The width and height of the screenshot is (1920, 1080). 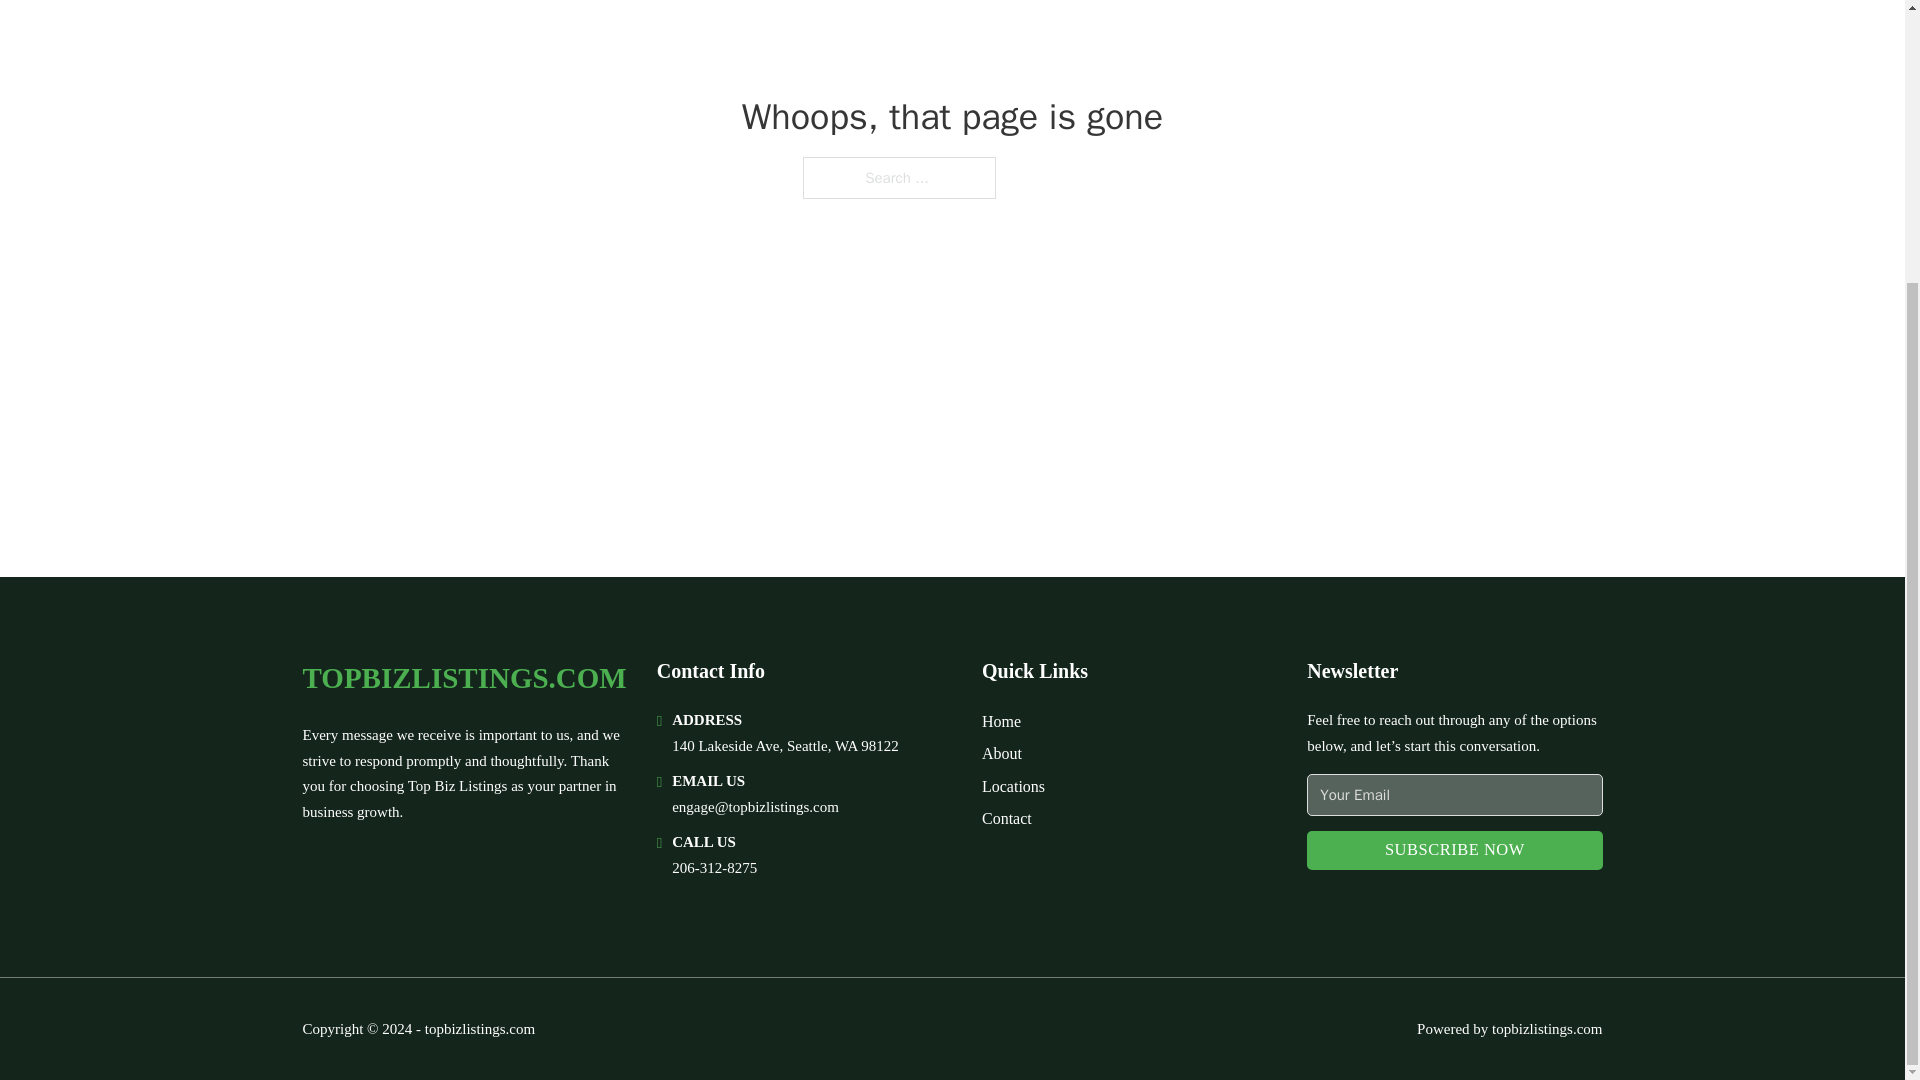 What do you see at coordinates (1012, 786) in the screenshot?
I see `Locations` at bounding box center [1012, 786].